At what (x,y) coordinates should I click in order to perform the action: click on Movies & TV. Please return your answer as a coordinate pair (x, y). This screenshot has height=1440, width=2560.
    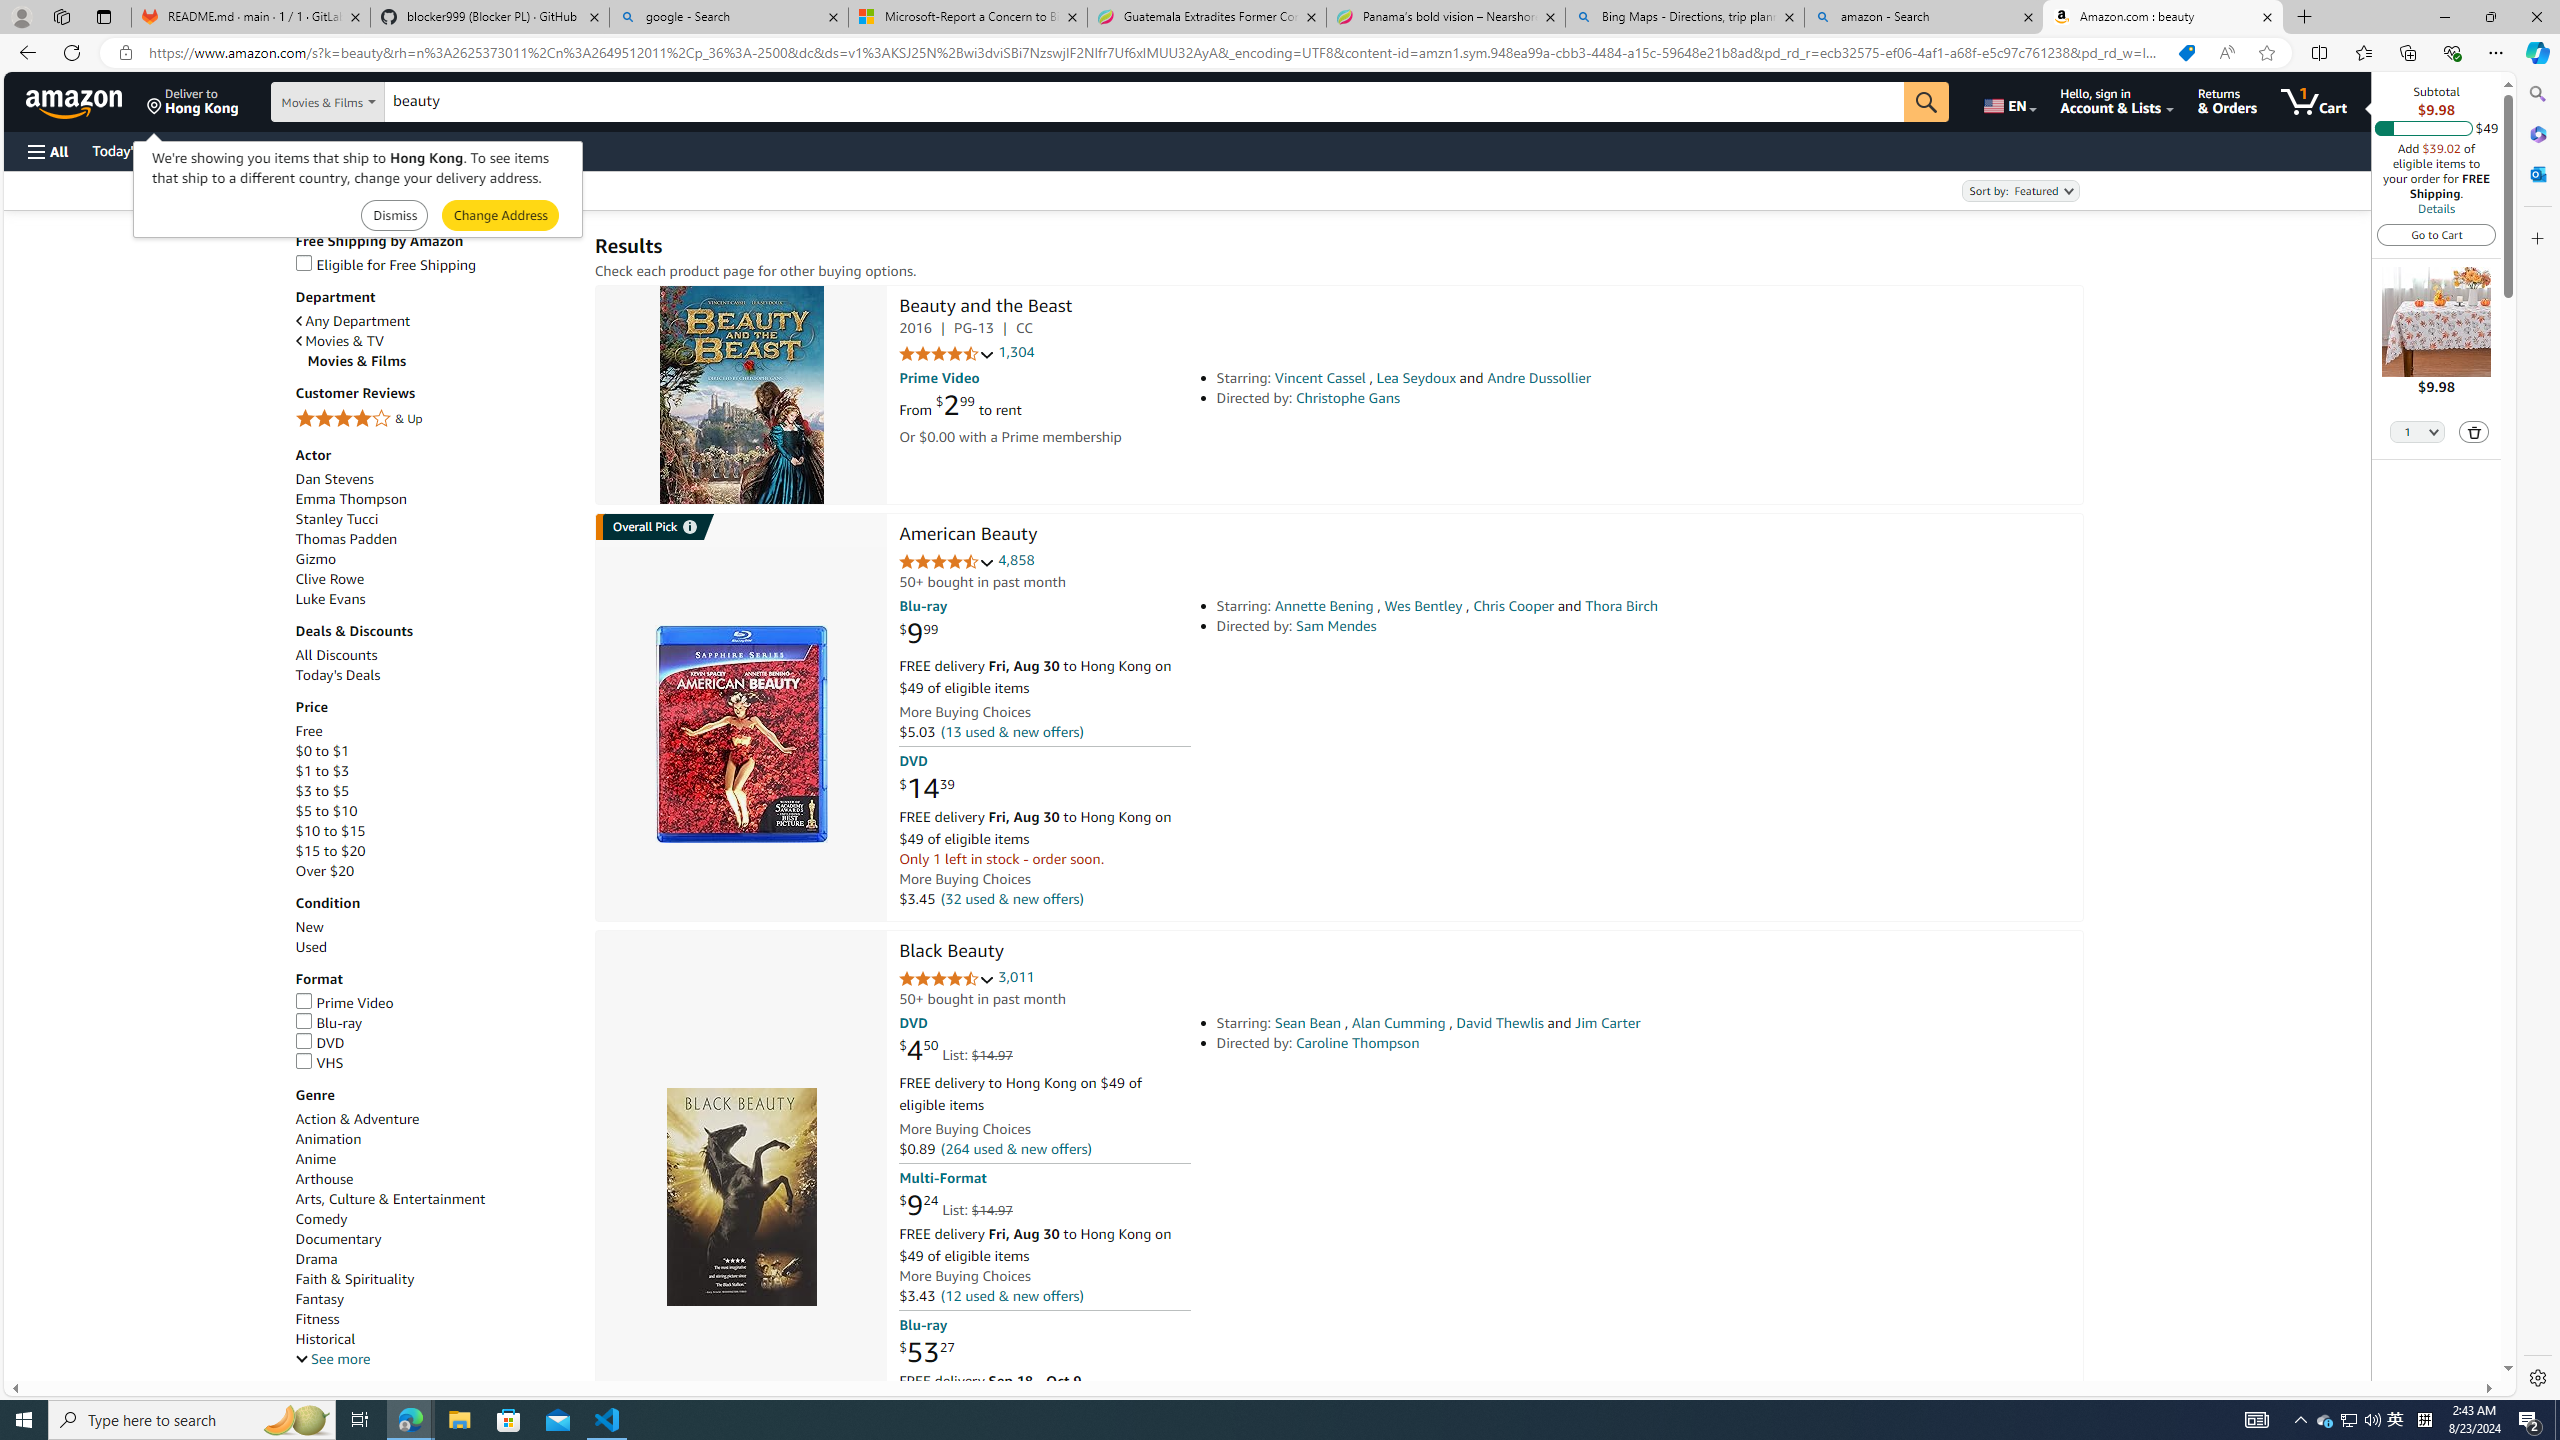
    Looking at the image, I should click on (339, 342).